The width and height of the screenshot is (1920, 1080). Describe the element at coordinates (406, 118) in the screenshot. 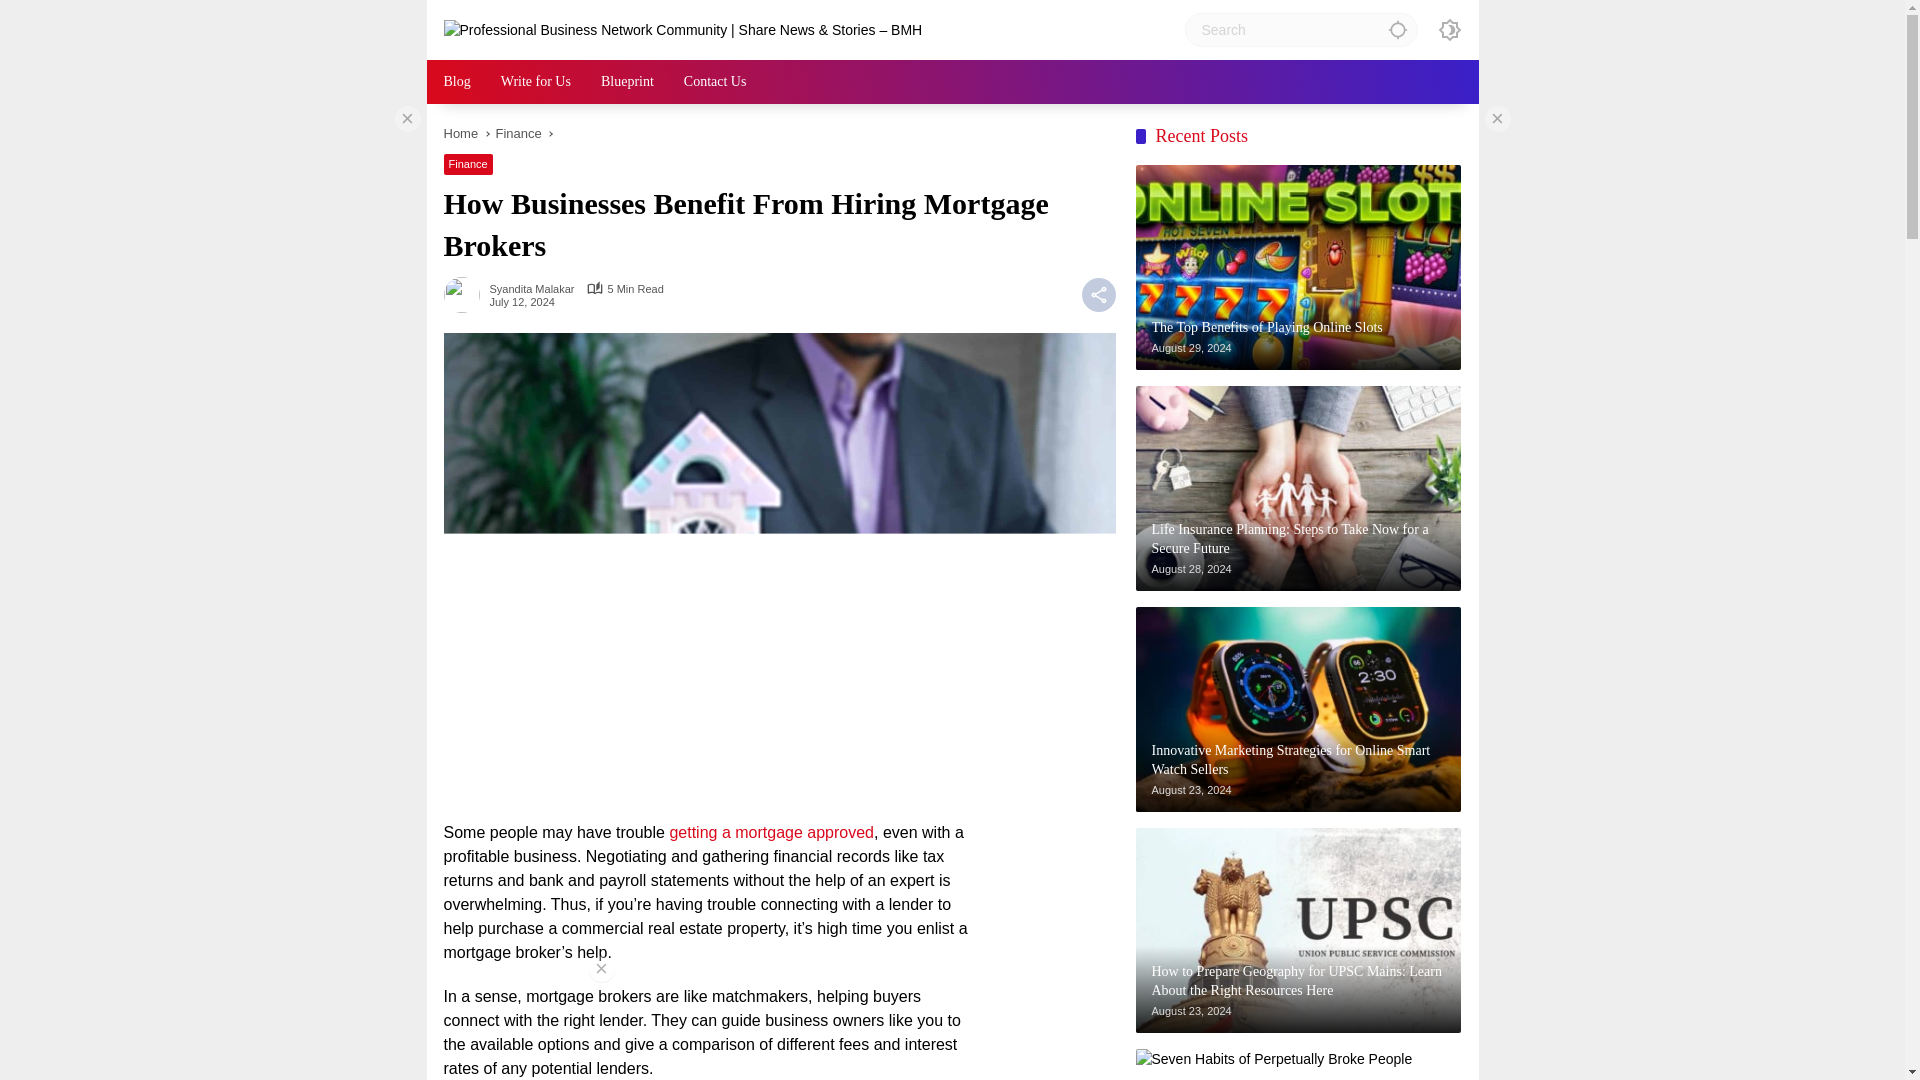

I see `close` at that location.